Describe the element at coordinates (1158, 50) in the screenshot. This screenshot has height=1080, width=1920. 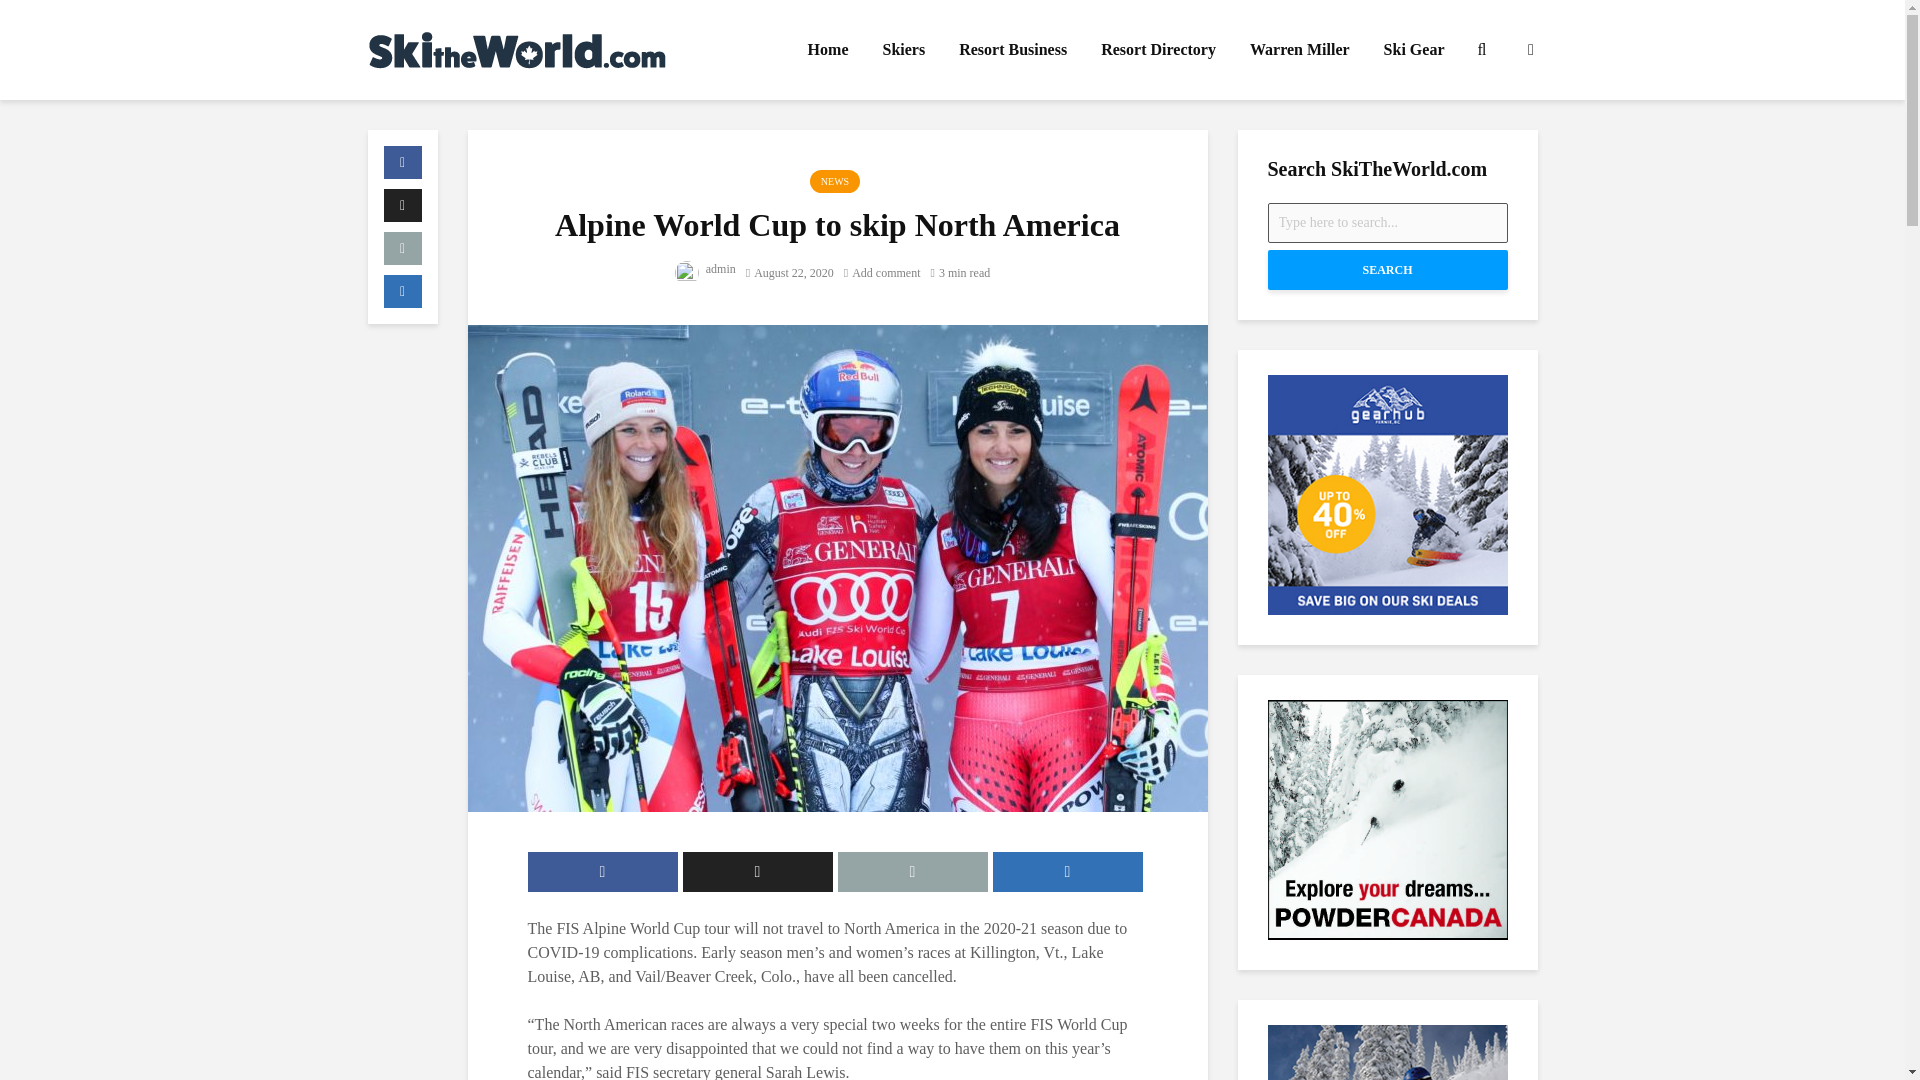
I see `Resort Directory` at that location.